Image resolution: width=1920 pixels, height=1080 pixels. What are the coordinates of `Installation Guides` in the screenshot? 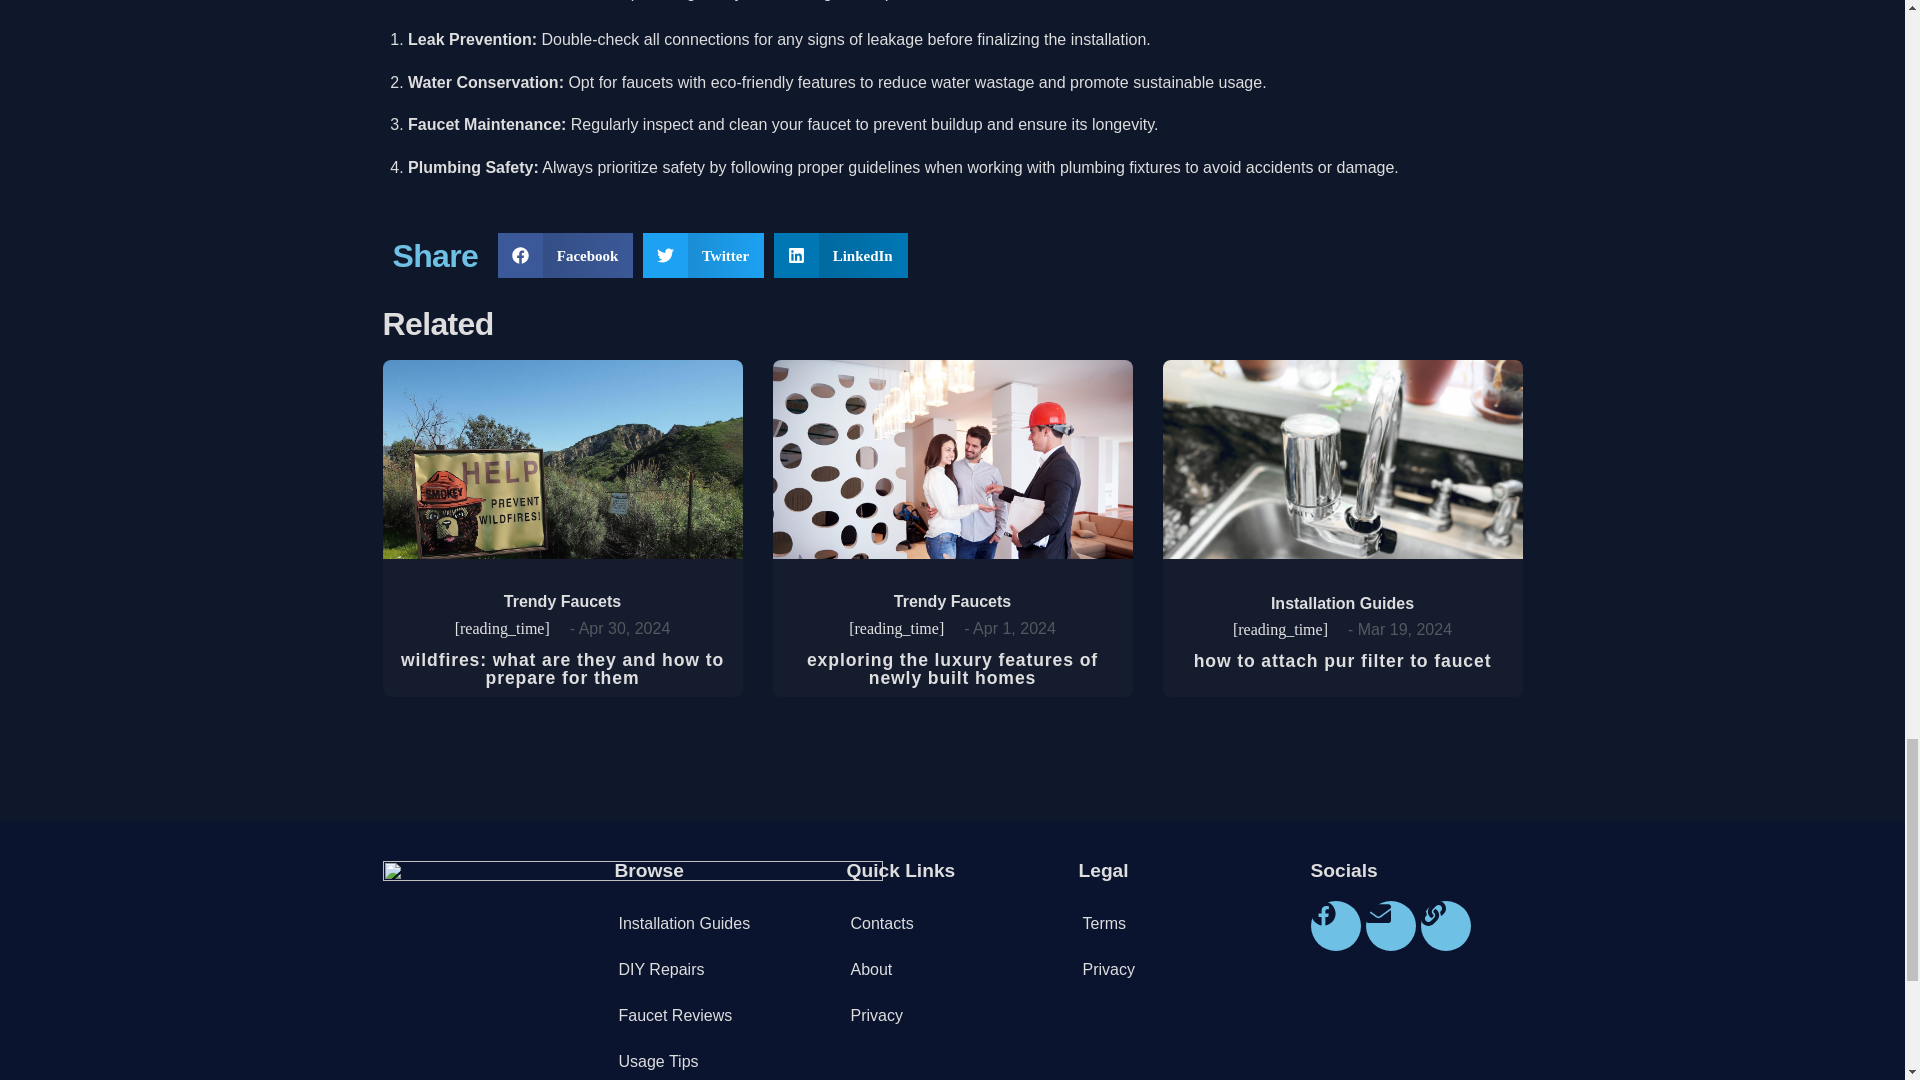 It's located at (1342, 604).